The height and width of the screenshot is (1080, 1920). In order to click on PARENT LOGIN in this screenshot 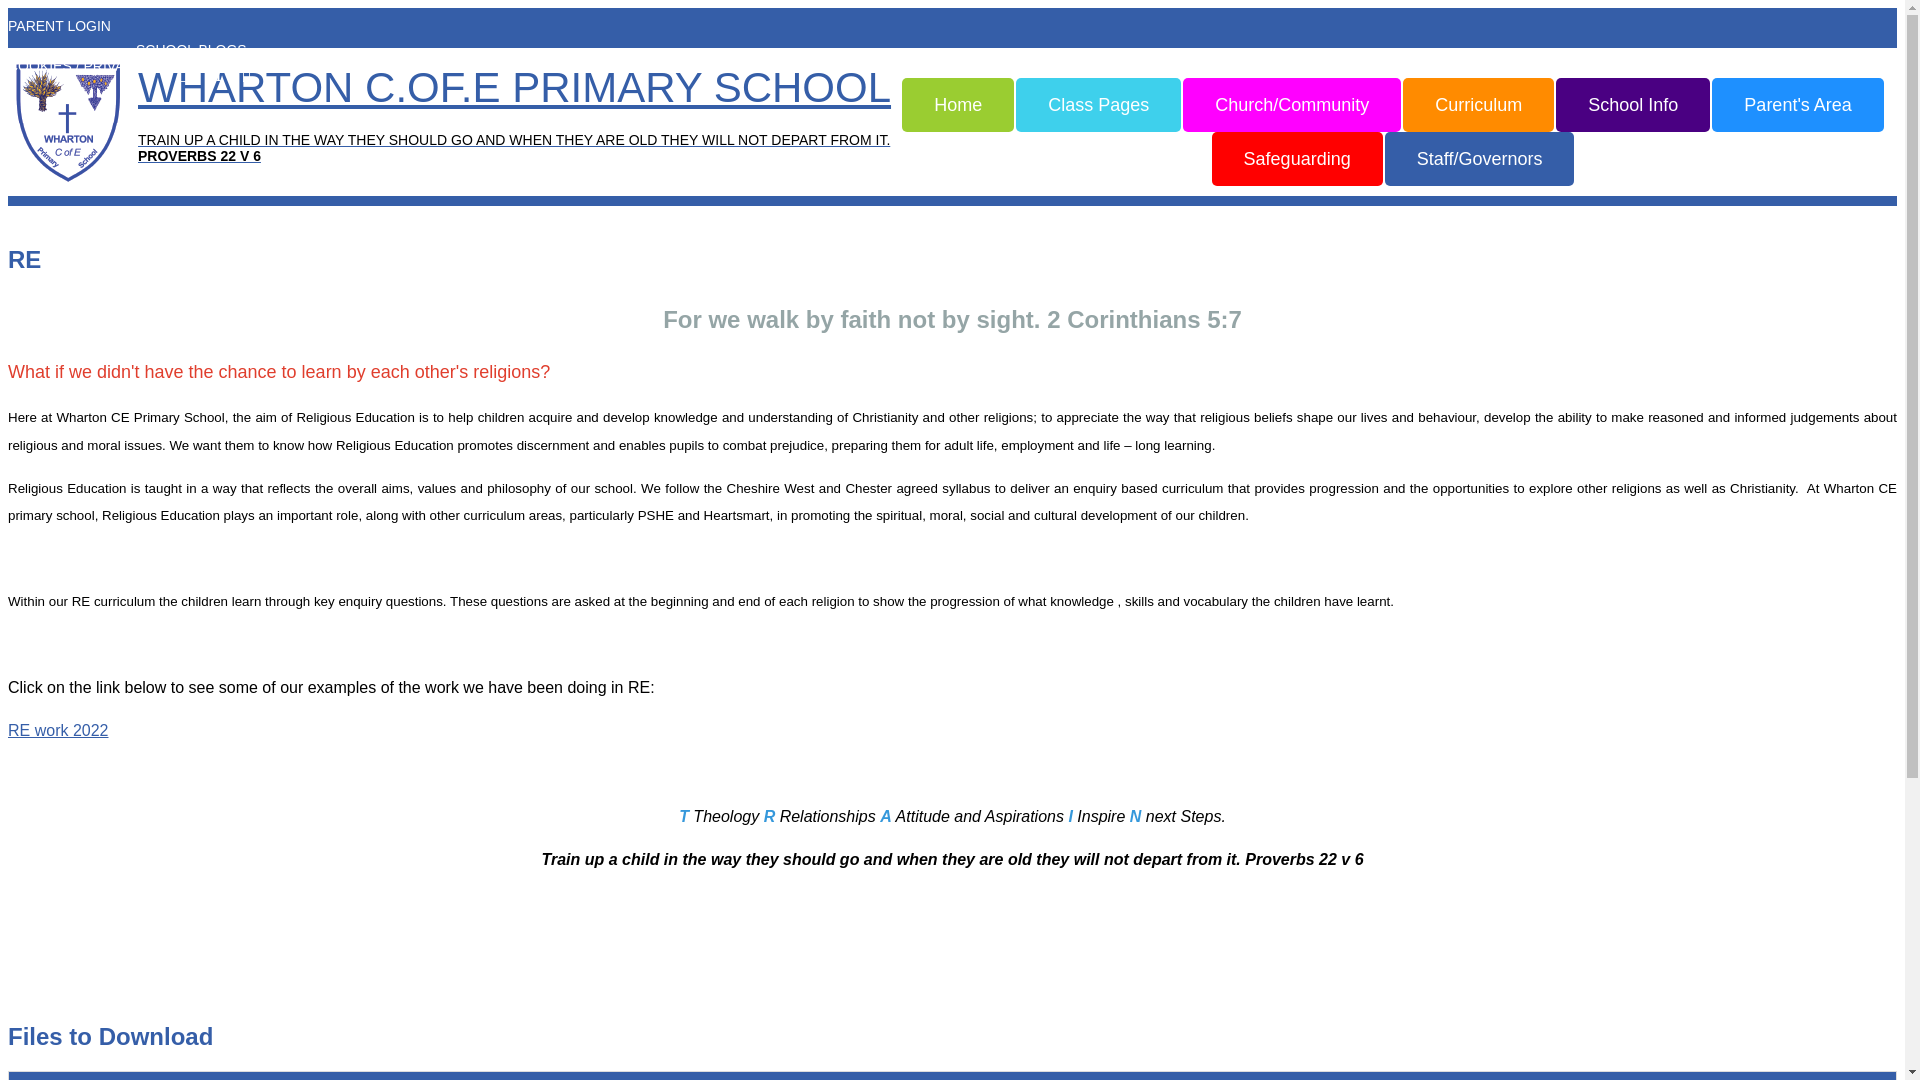, I will do `click(64, 38)`.